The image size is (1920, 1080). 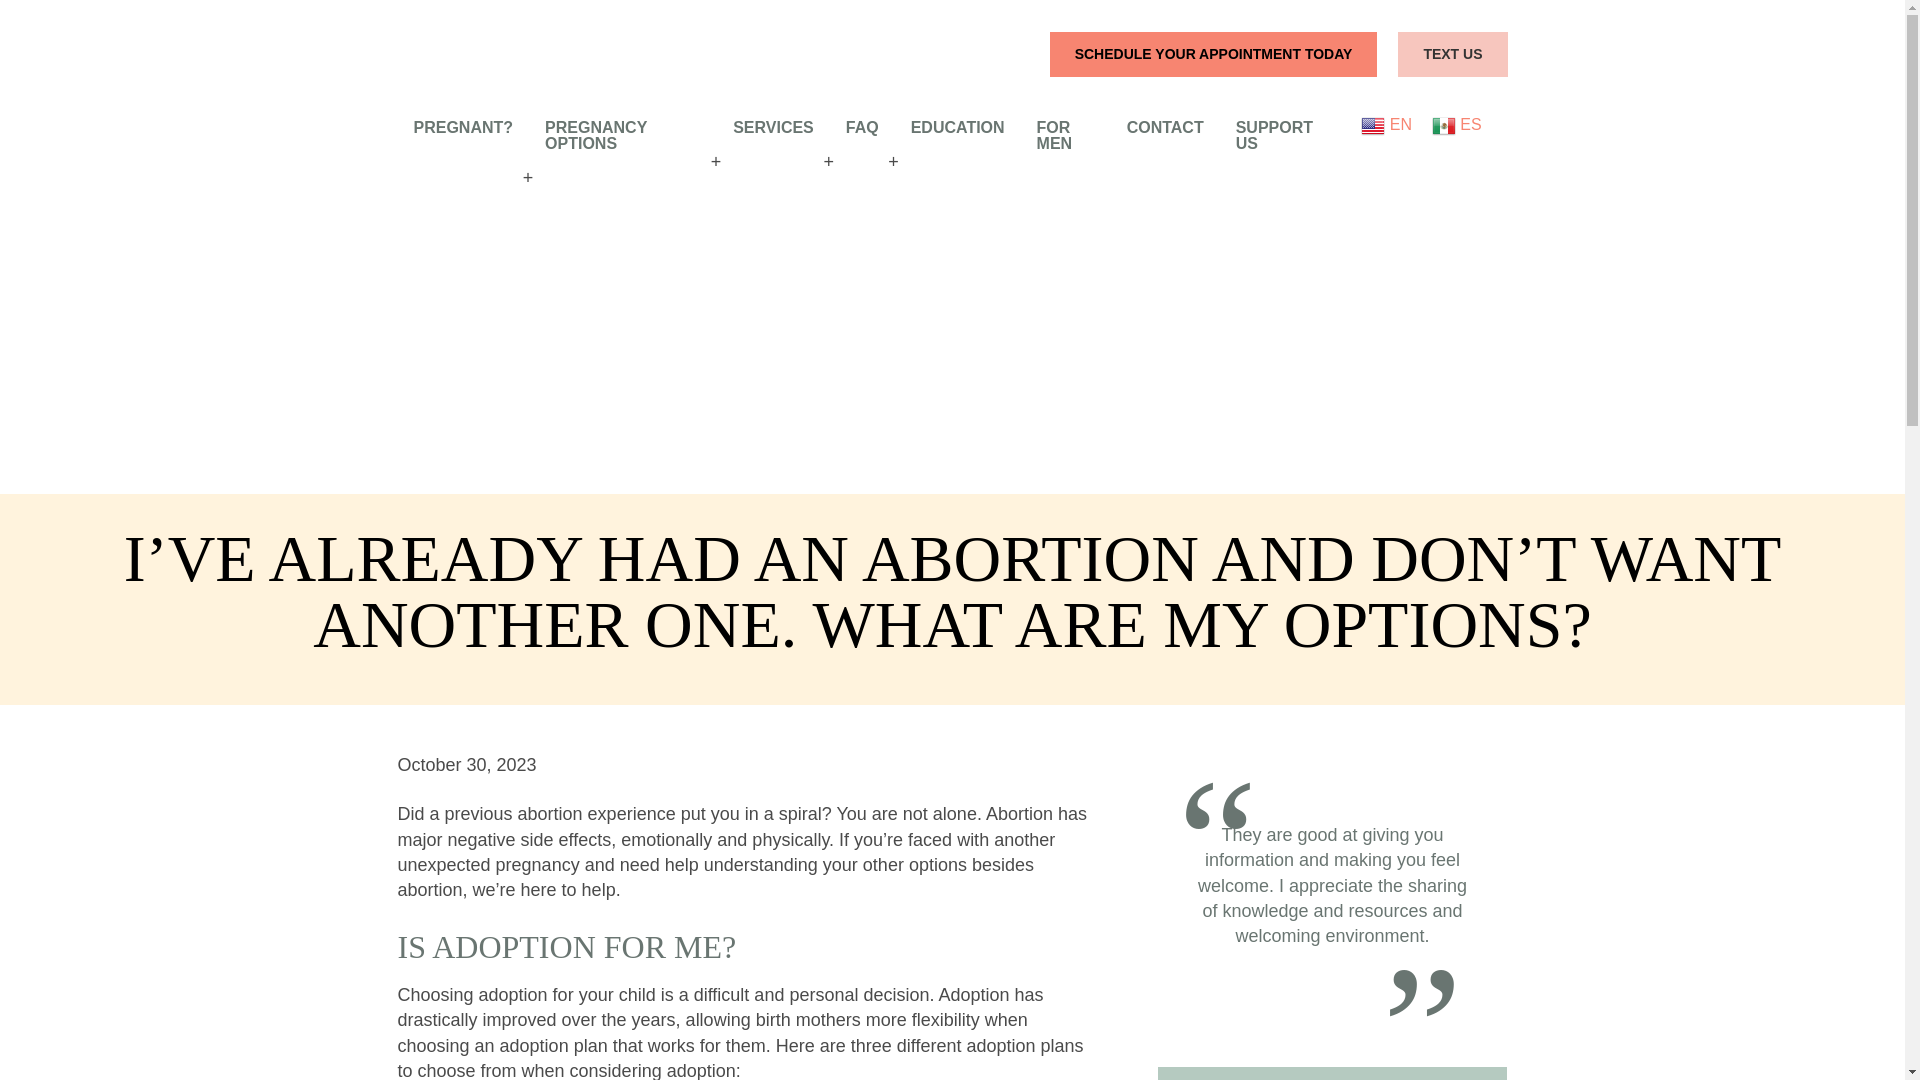 I want to click on SUPPORT US, so click(x=1278, y=136).